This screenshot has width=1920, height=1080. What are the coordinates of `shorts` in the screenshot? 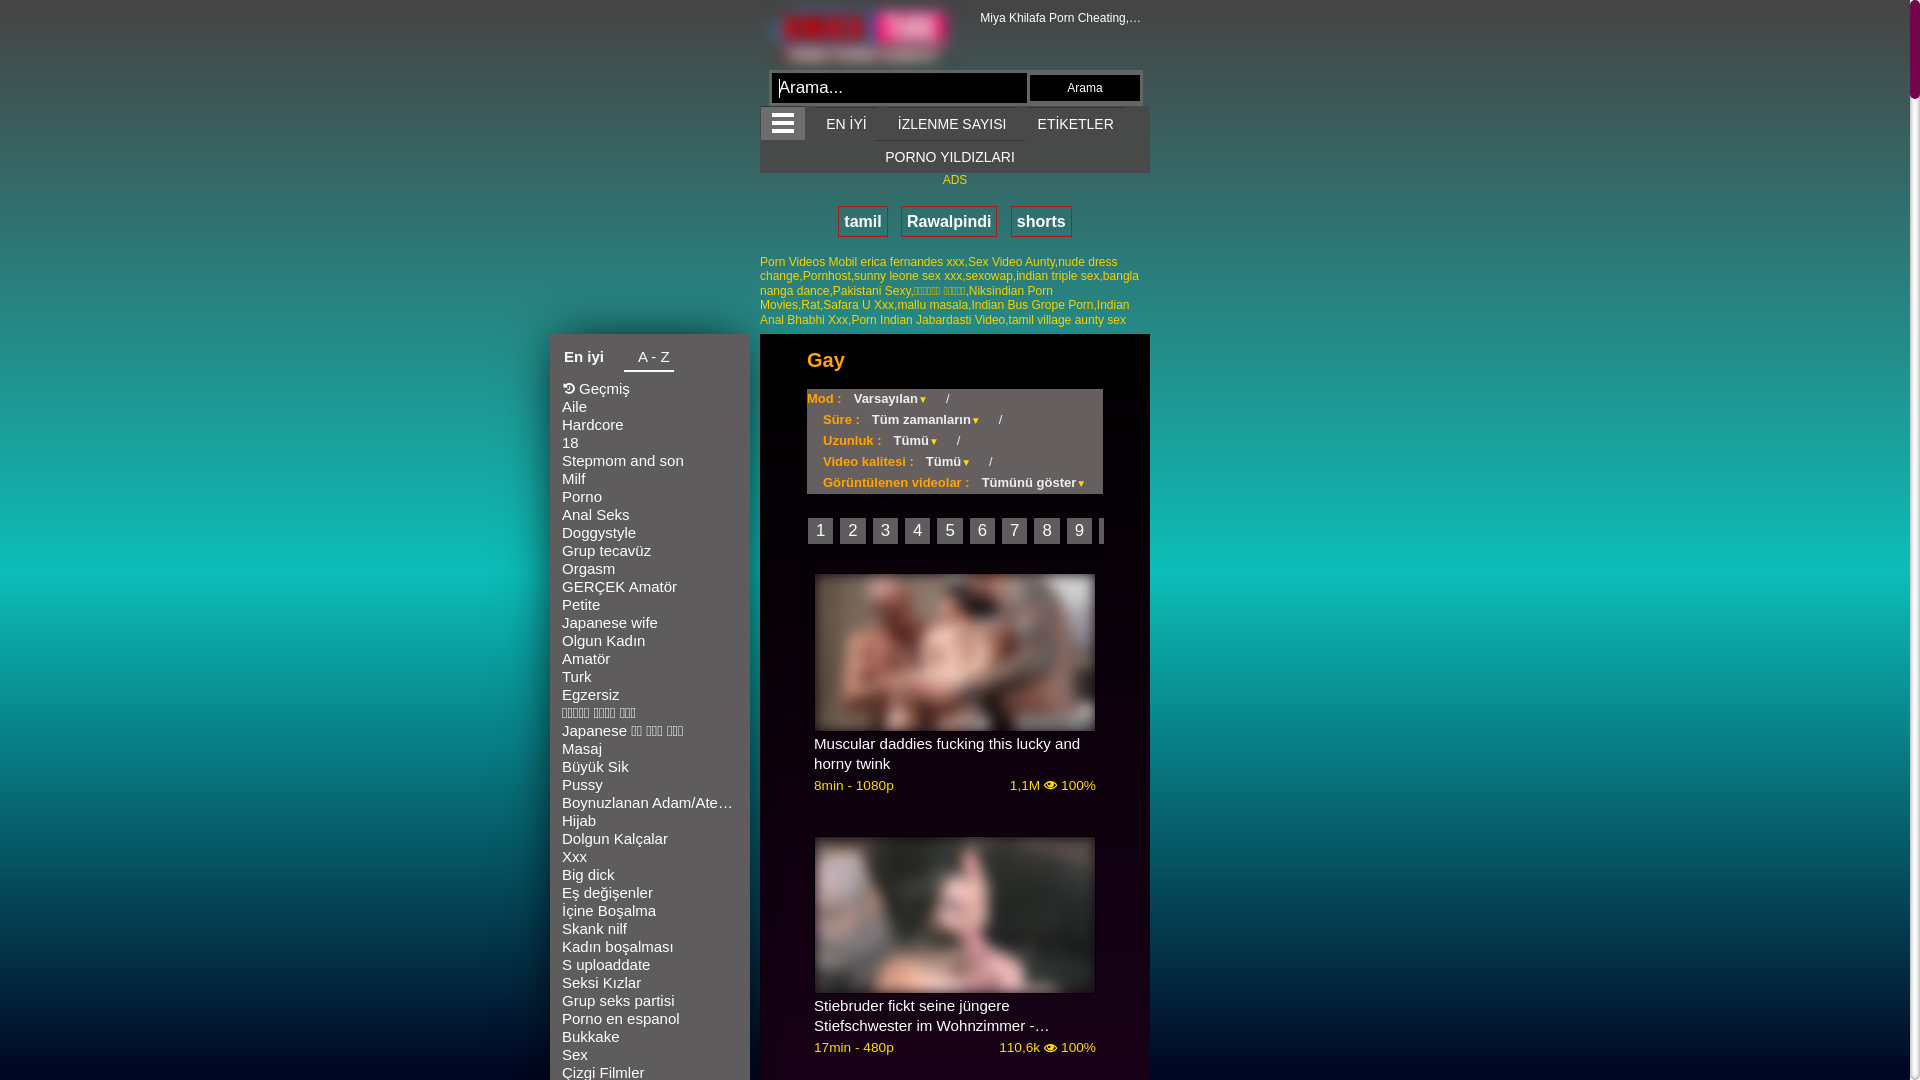 It's located at (1042, 222).